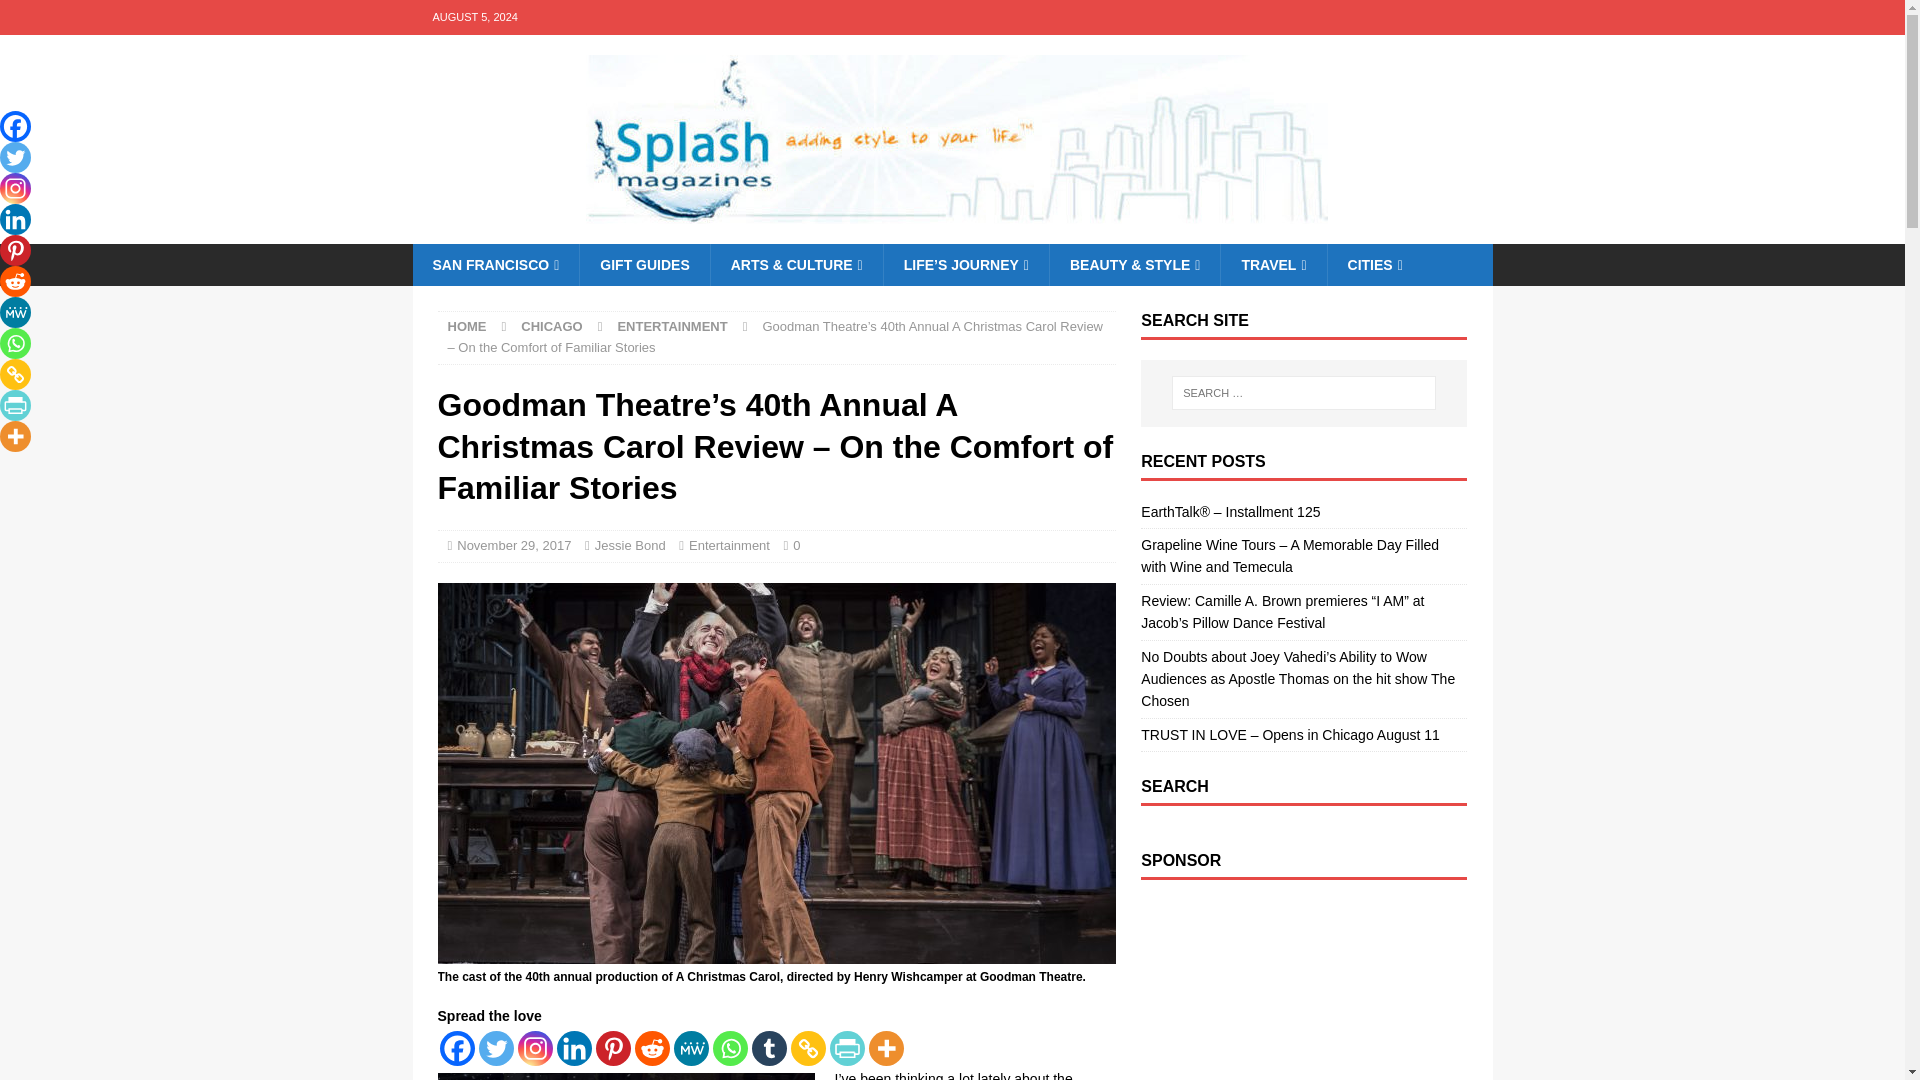 The height and width of the screenshot is (1080, 1920). I want to click on TRAVEL, so click(1272, 265).